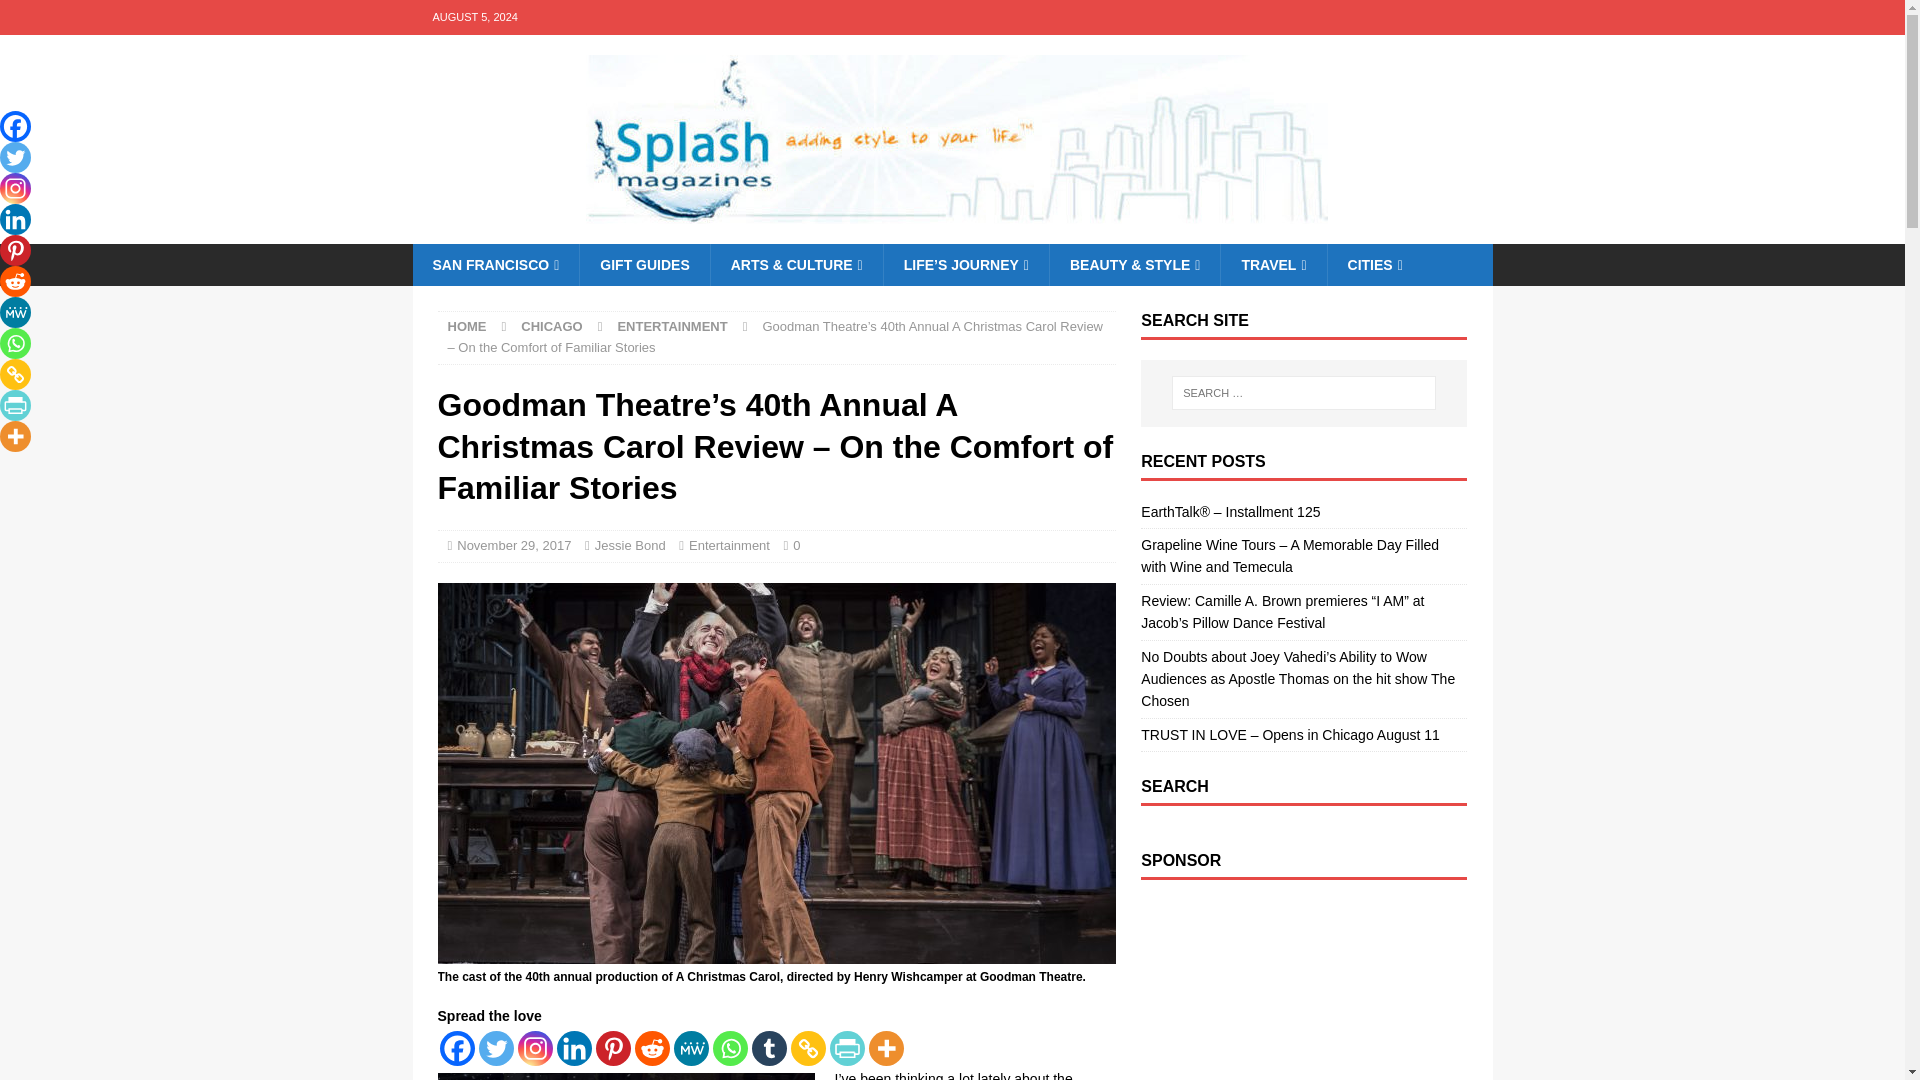 The height and width of the screenshot is (1080, 1920). I want to click on TRAVEL, so click(1272, 265).